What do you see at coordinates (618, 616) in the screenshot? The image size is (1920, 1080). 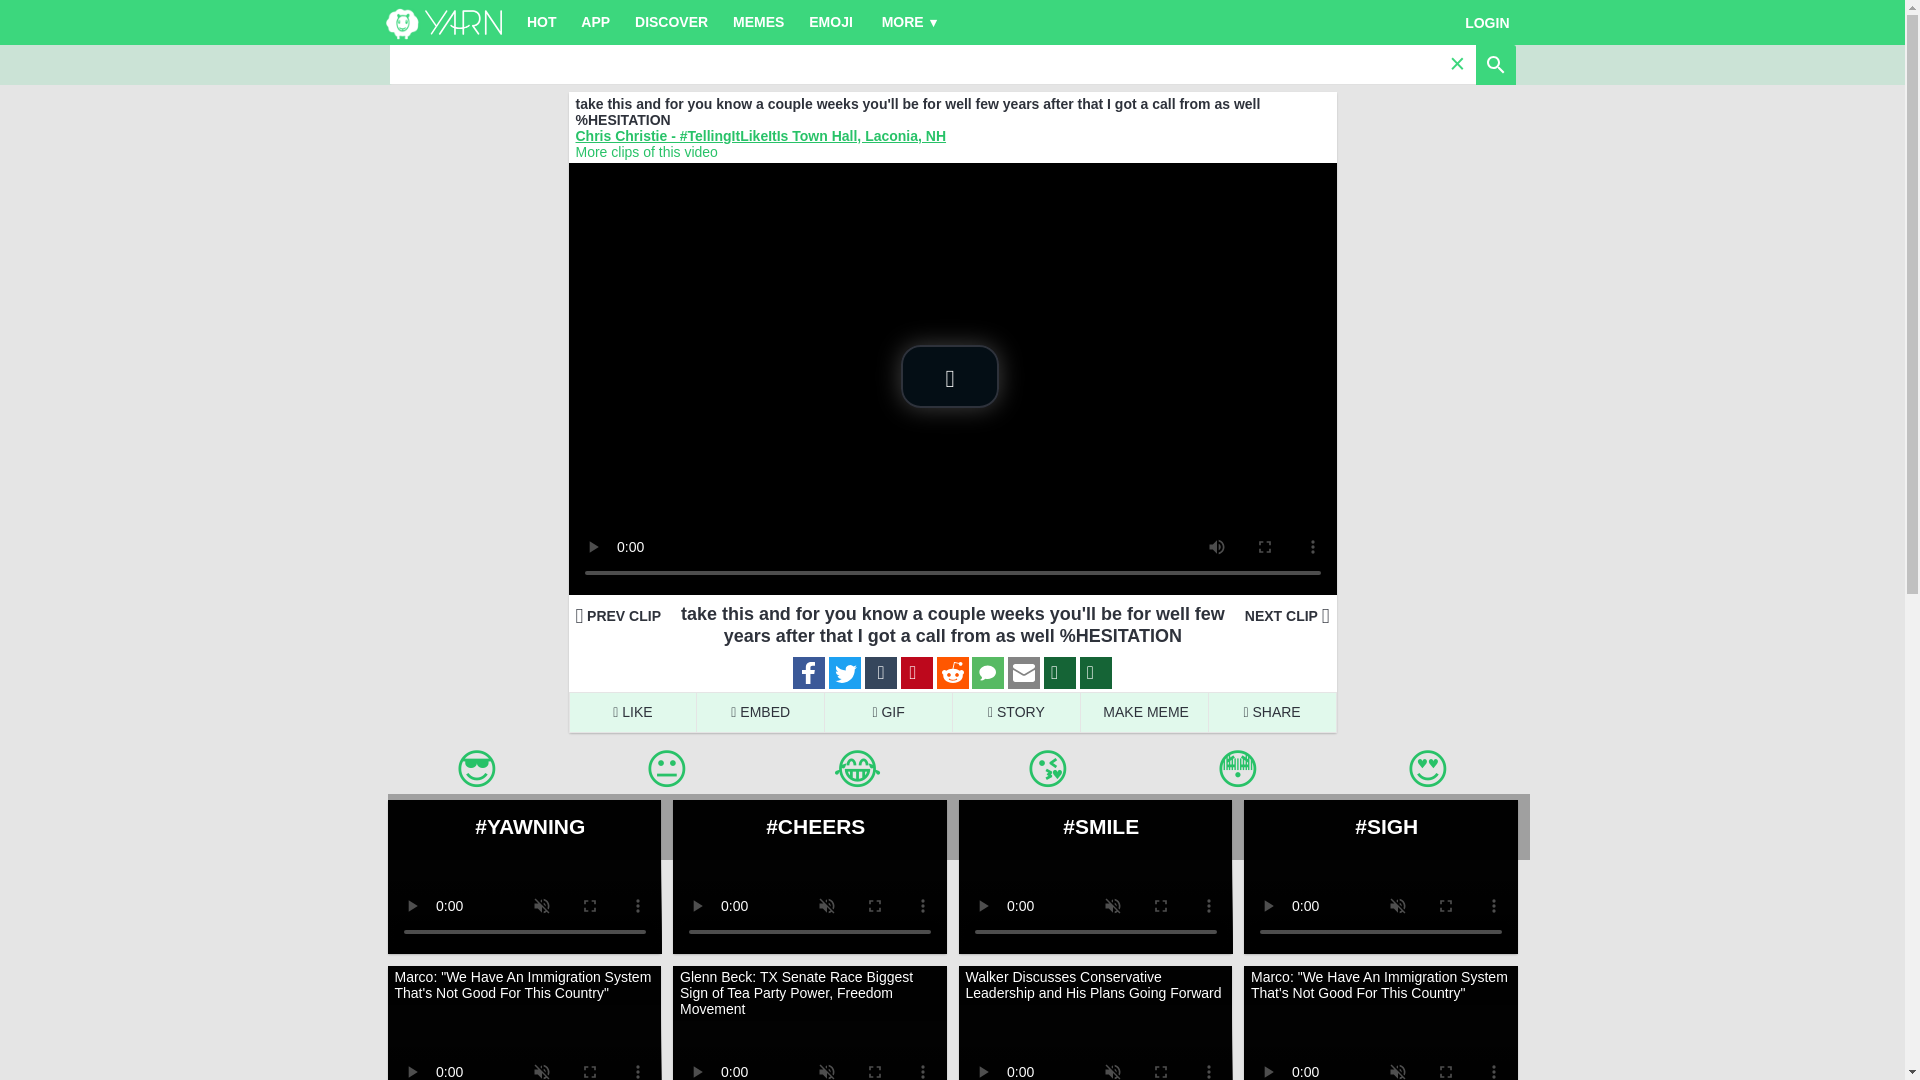 I see `PREV CLIP` at bounding box center [618, 616].